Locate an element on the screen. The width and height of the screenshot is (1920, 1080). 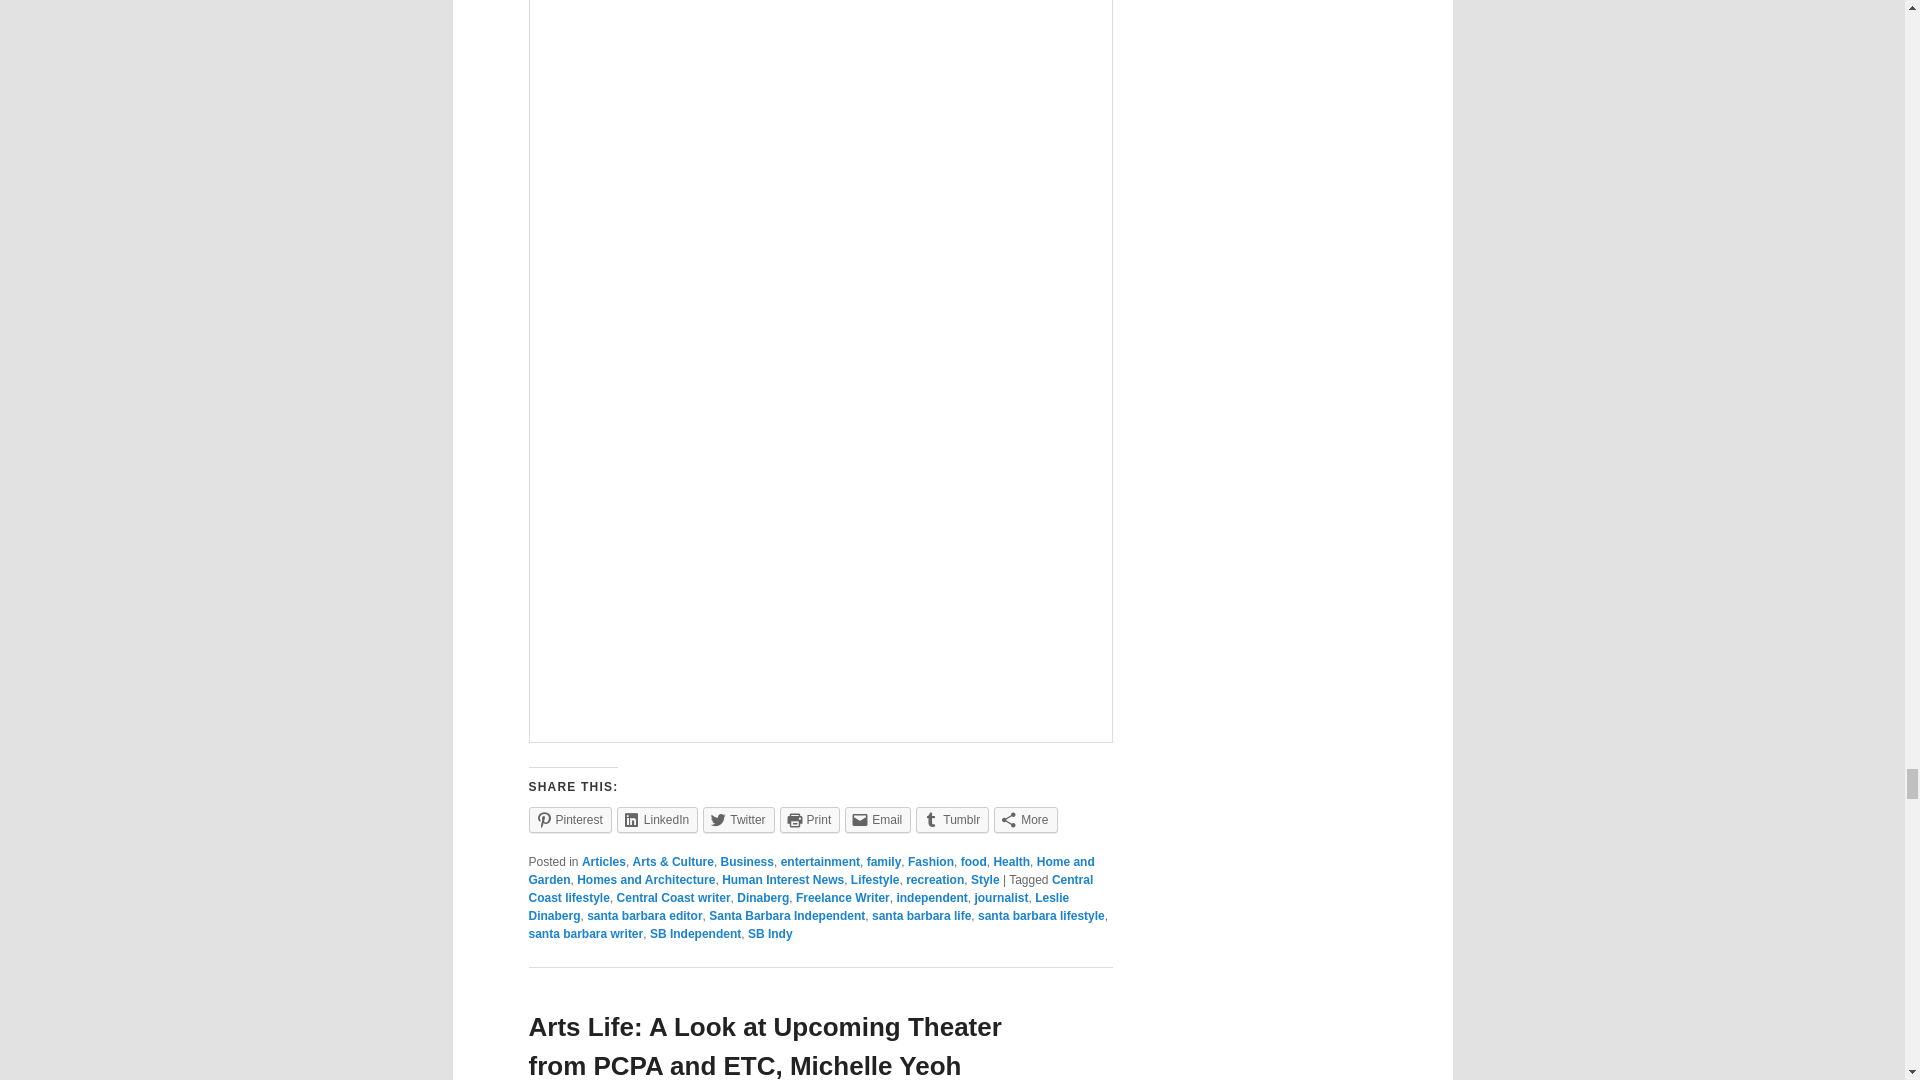
Click to share on Pinterest is located at coordinates (569, 819).